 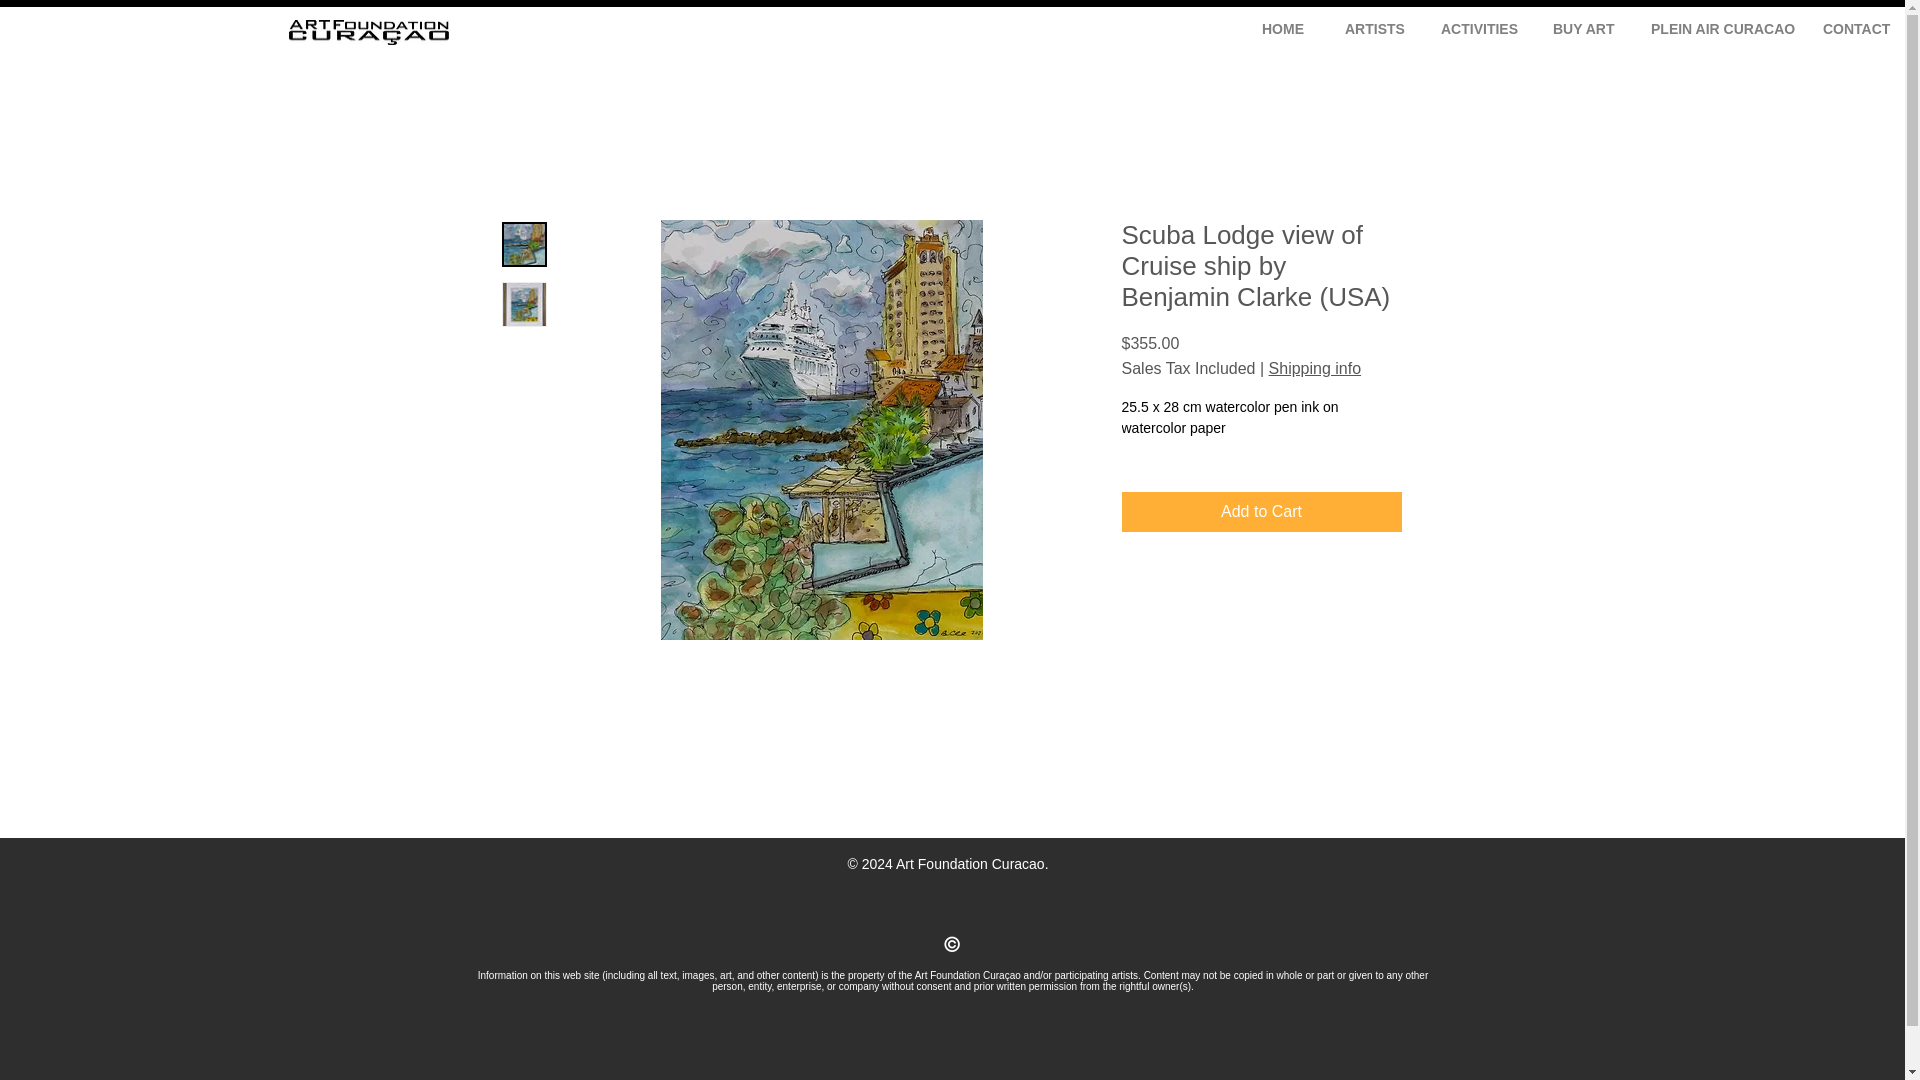 What do you see at coordinates (1714, 27) in the screenshot?
I see `PLEIN AIR CURACAO` at bounding box center [1714, 27].